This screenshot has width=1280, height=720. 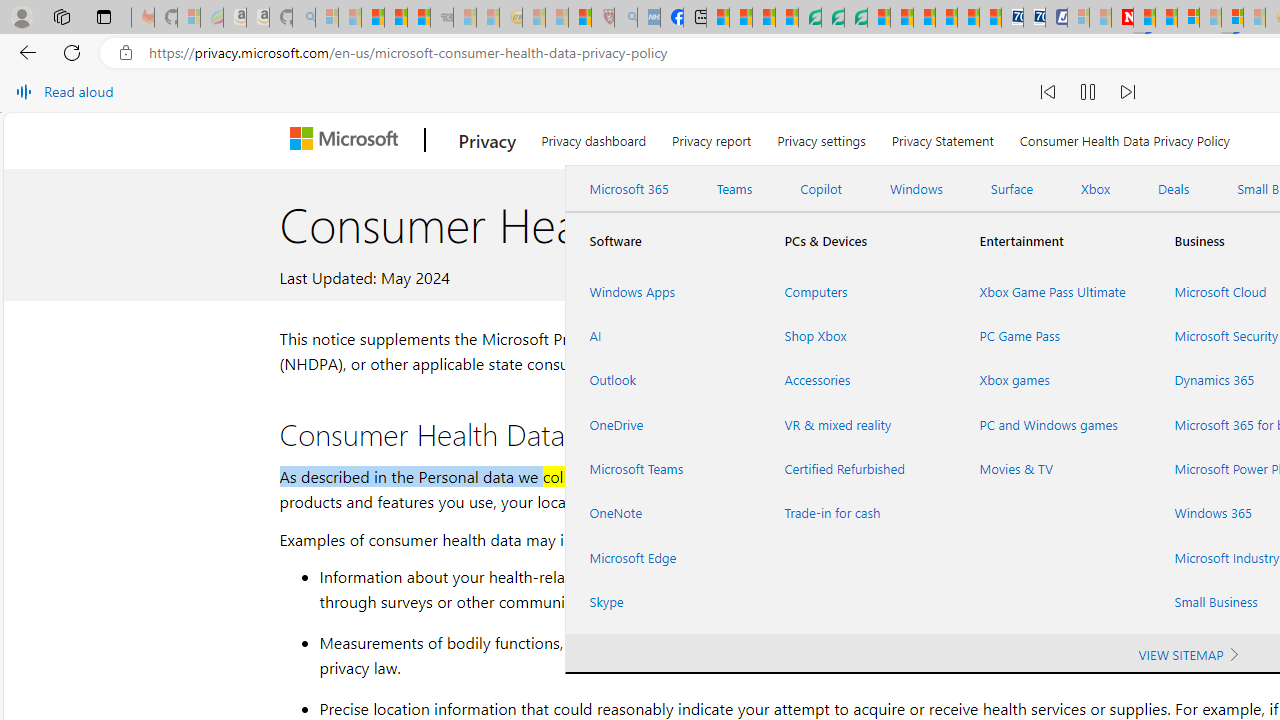 What do you see at coordinates (809, 18) in the screenshot?
I see `LendingTree - Compare Lenders` at bounding box center [809, 18].